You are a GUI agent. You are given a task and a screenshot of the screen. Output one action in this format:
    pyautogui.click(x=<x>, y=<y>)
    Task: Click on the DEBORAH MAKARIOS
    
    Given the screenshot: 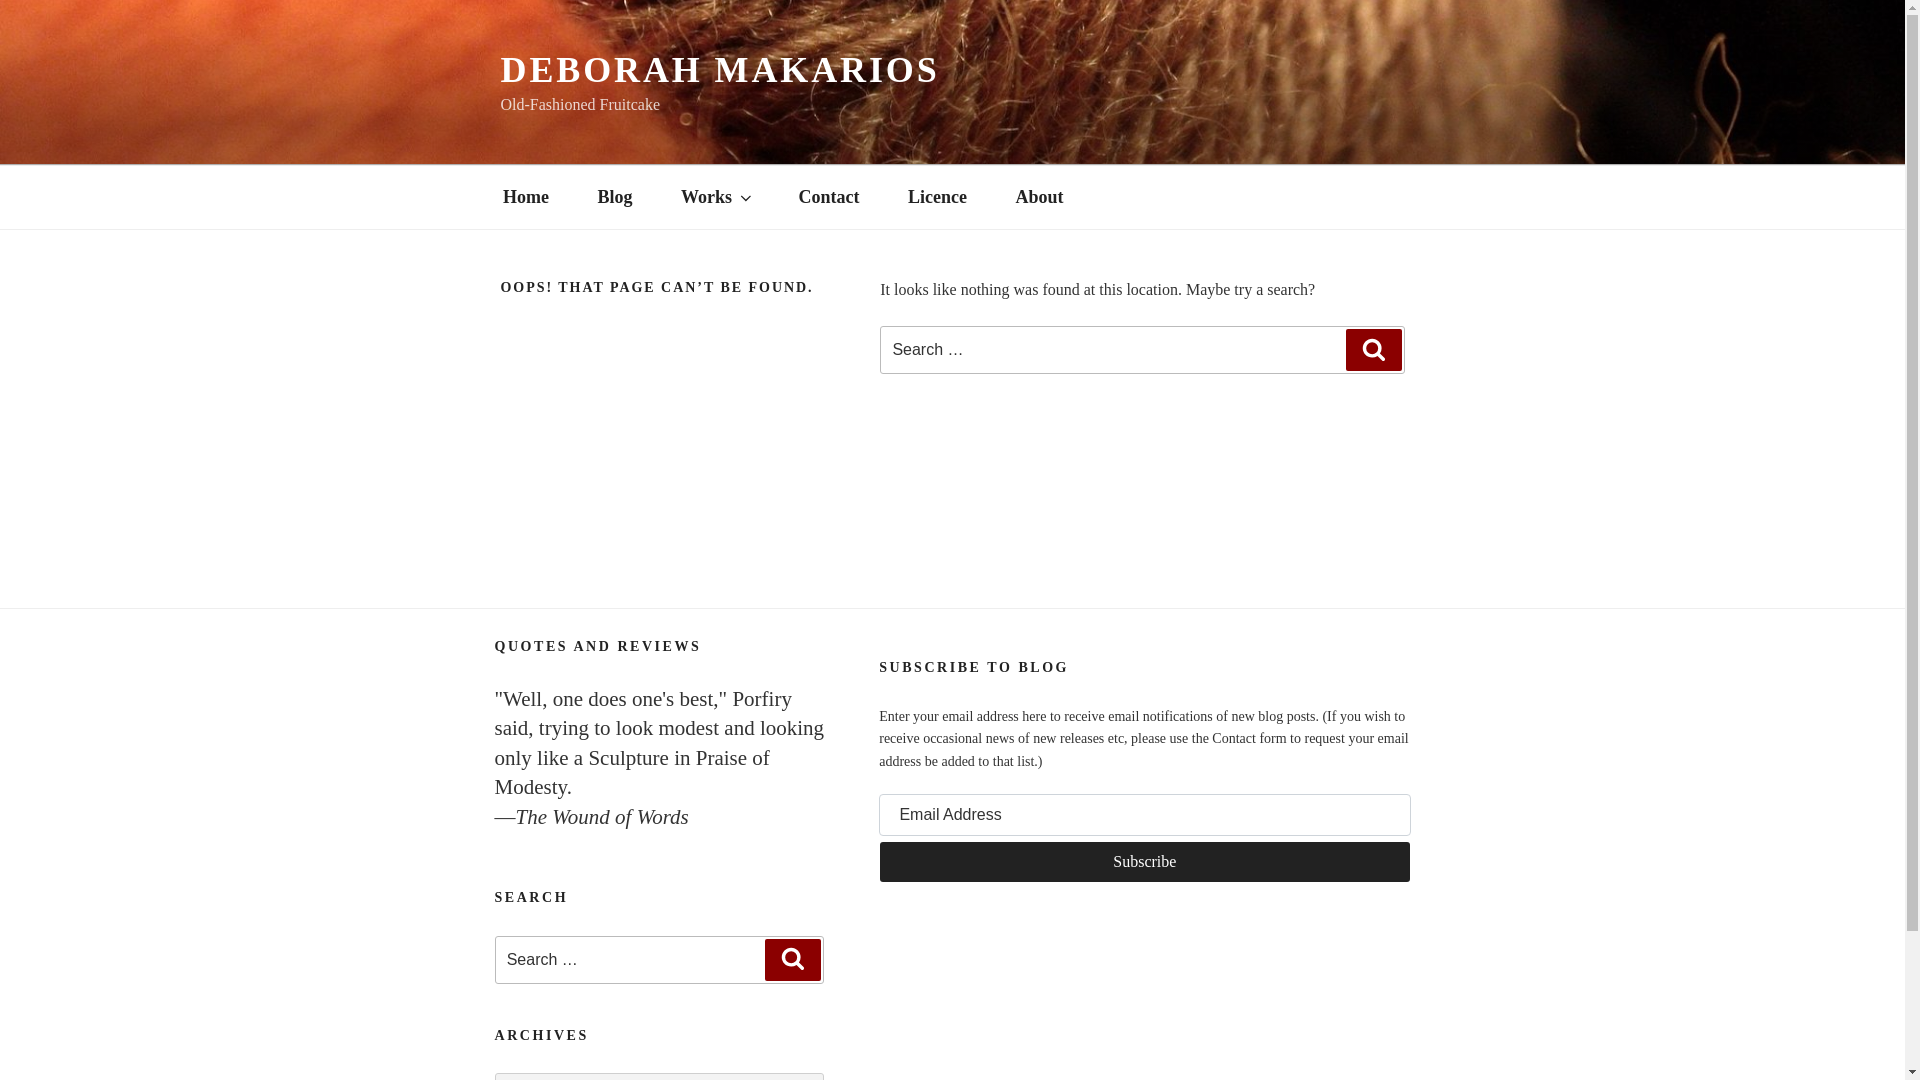 What is the action you would take?
    pyautogui.click(x=718, y=69)
    